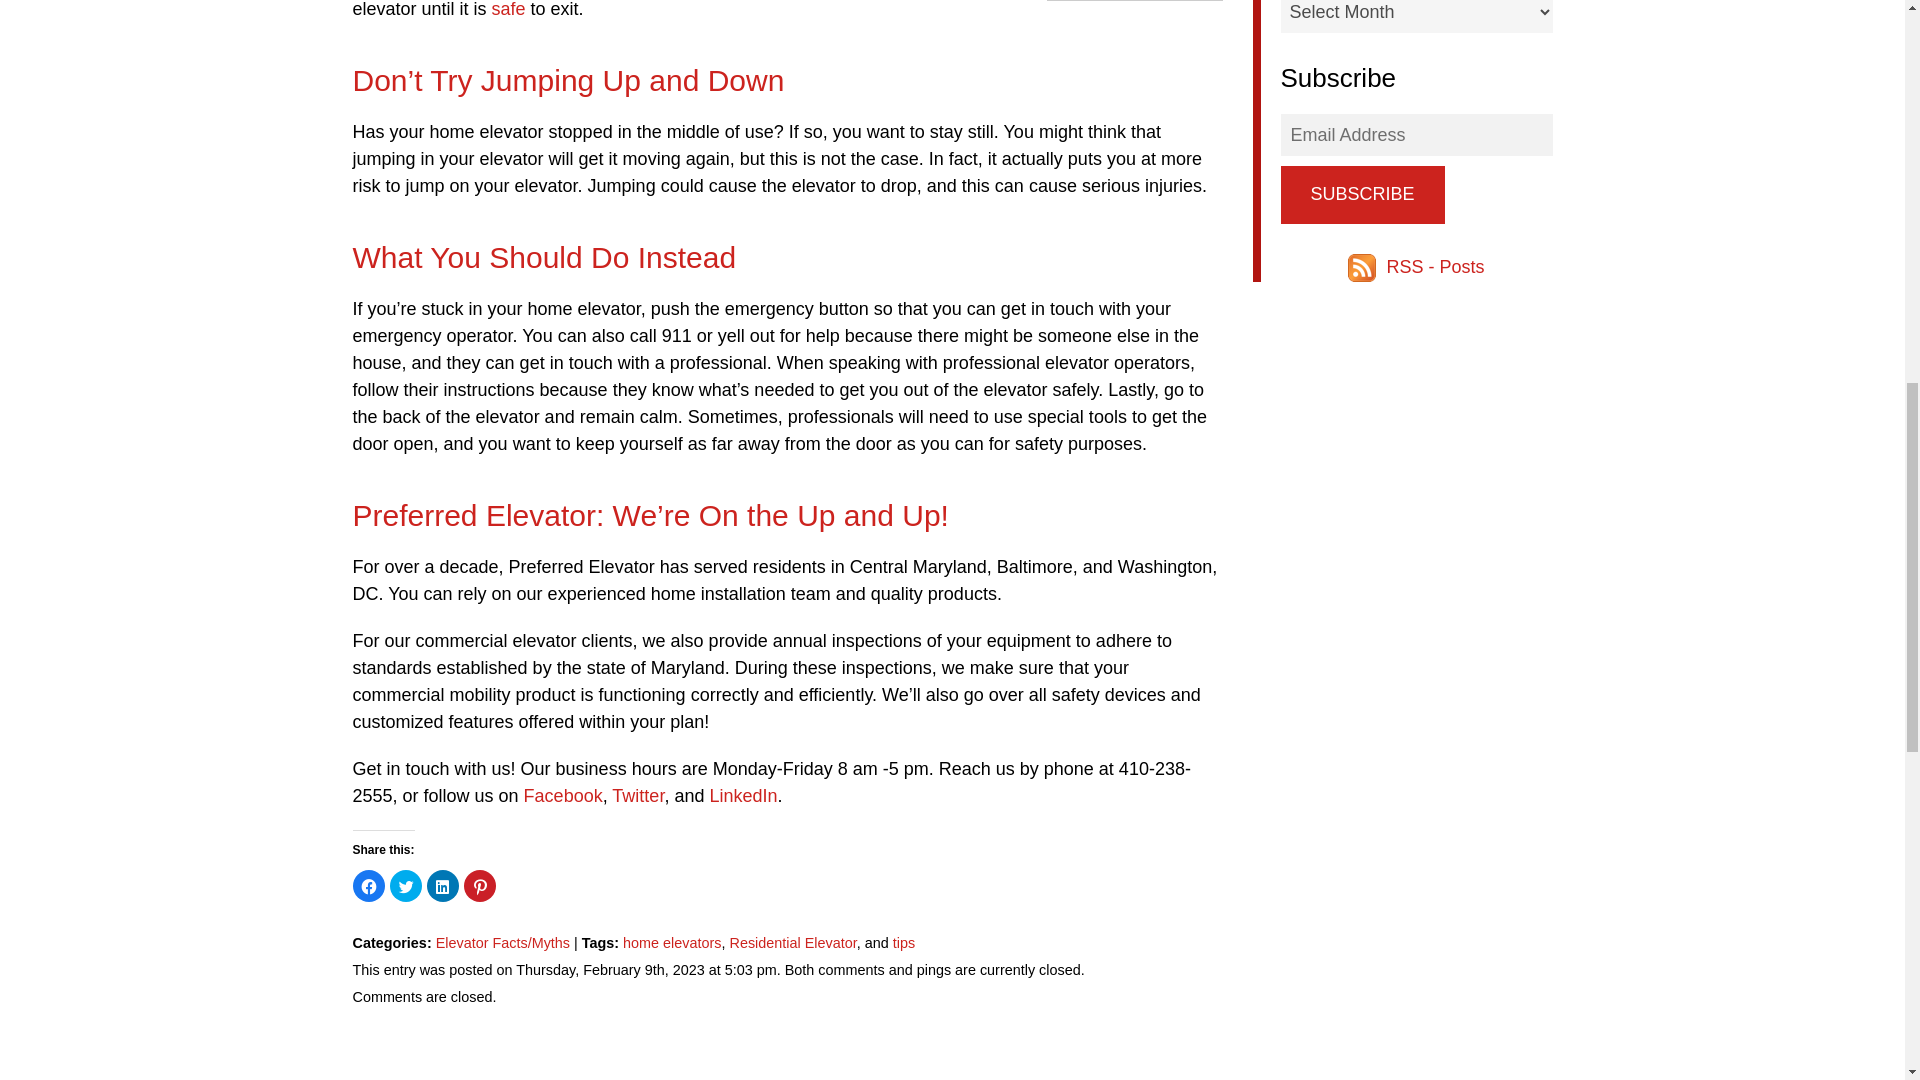 This screenshot has height=1080, width=1920. I want to click on Click to share on Pinterest, so click(480, 886).